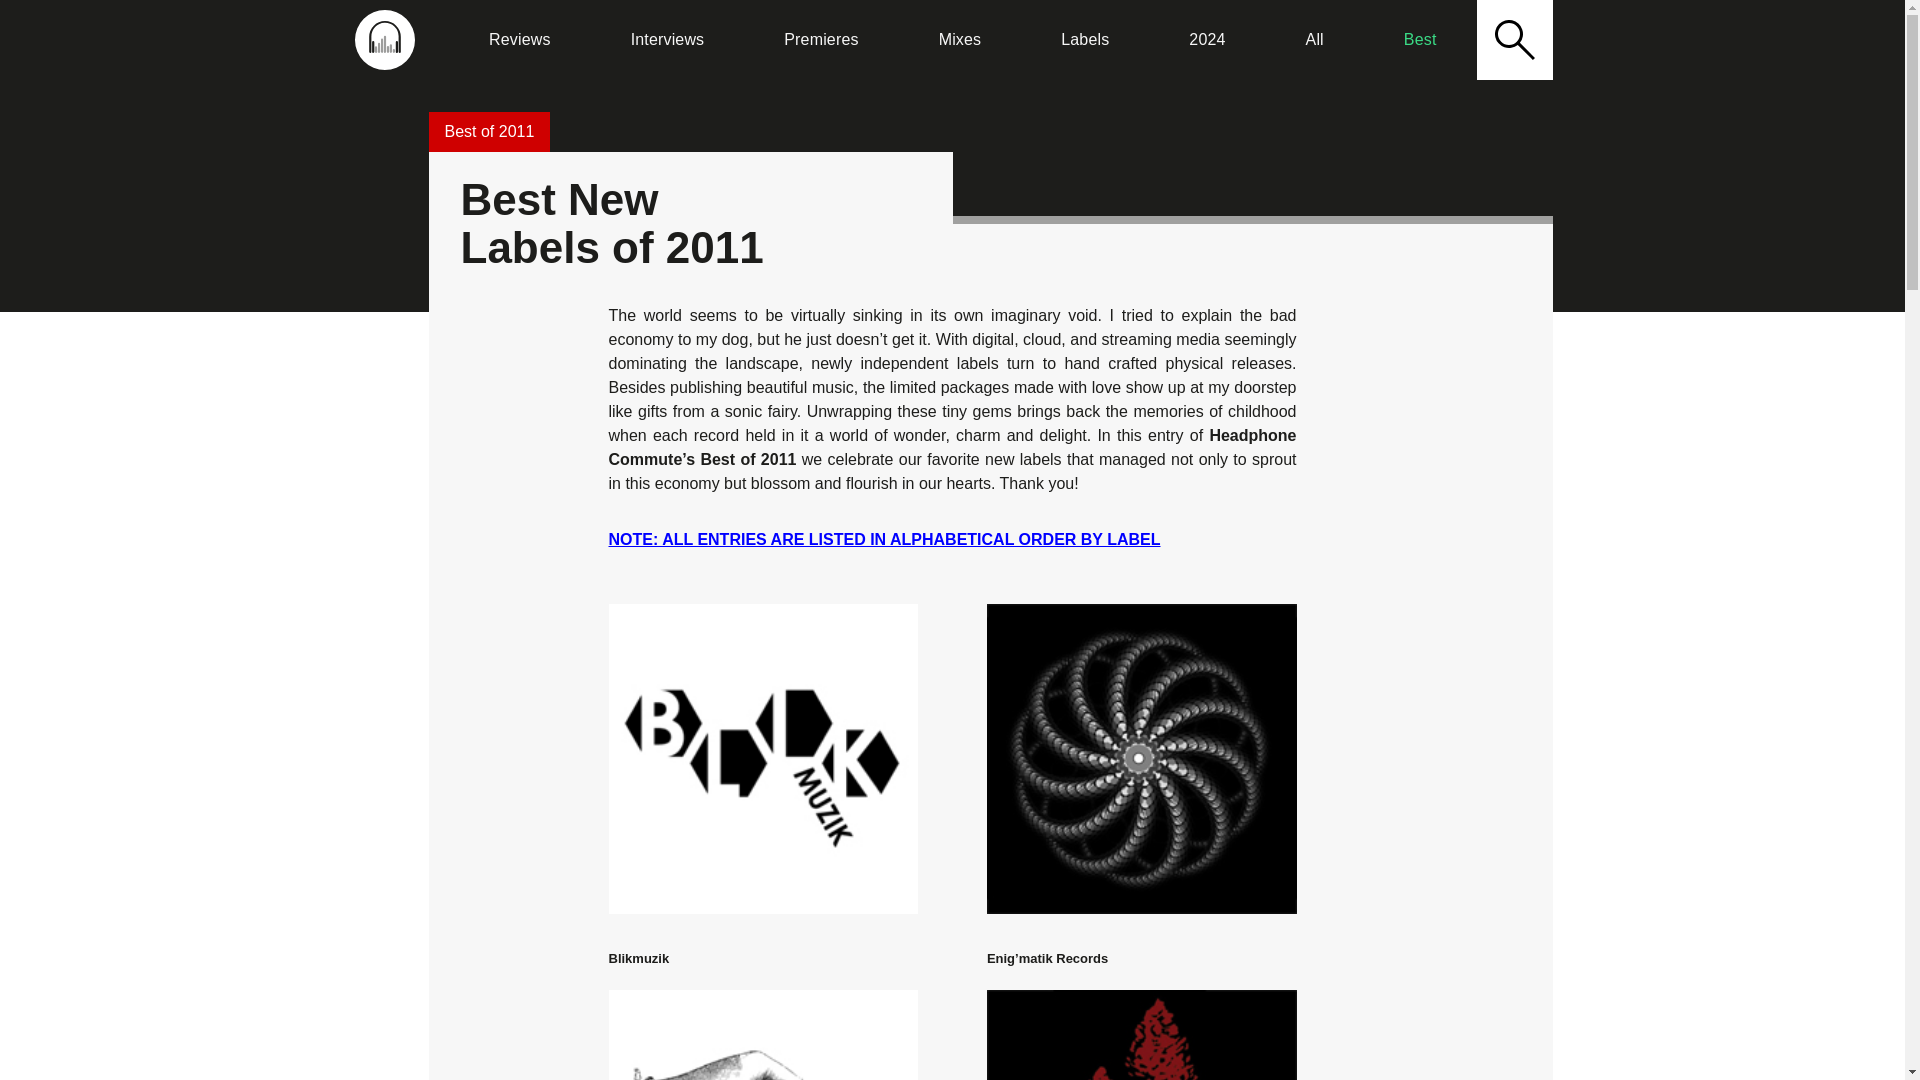 The height and width of the screenshot is (1080, 1920). I want to click on Interviews, so click(667, 40).